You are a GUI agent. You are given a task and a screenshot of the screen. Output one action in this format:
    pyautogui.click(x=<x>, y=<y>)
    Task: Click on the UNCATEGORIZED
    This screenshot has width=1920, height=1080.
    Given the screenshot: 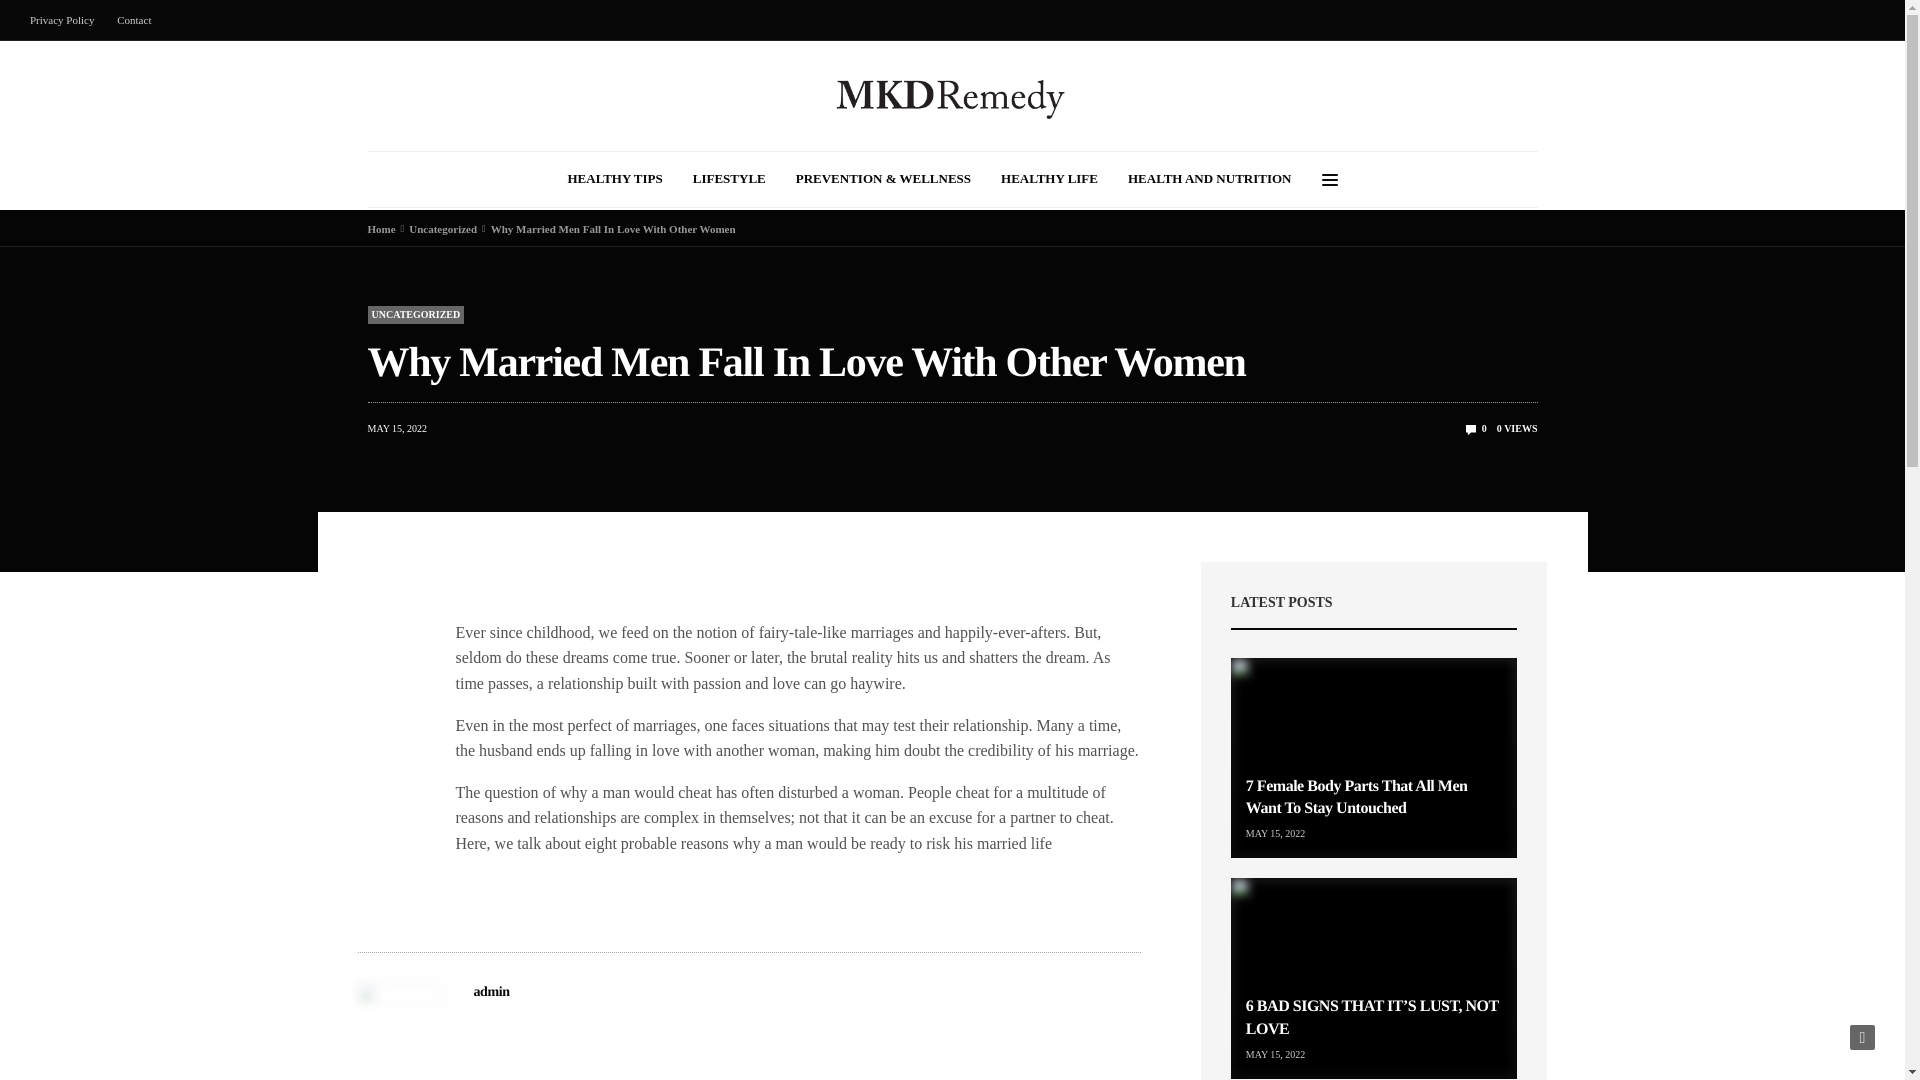 What is the action you would take?
    pyautogui.click(x=416, y=314)
    